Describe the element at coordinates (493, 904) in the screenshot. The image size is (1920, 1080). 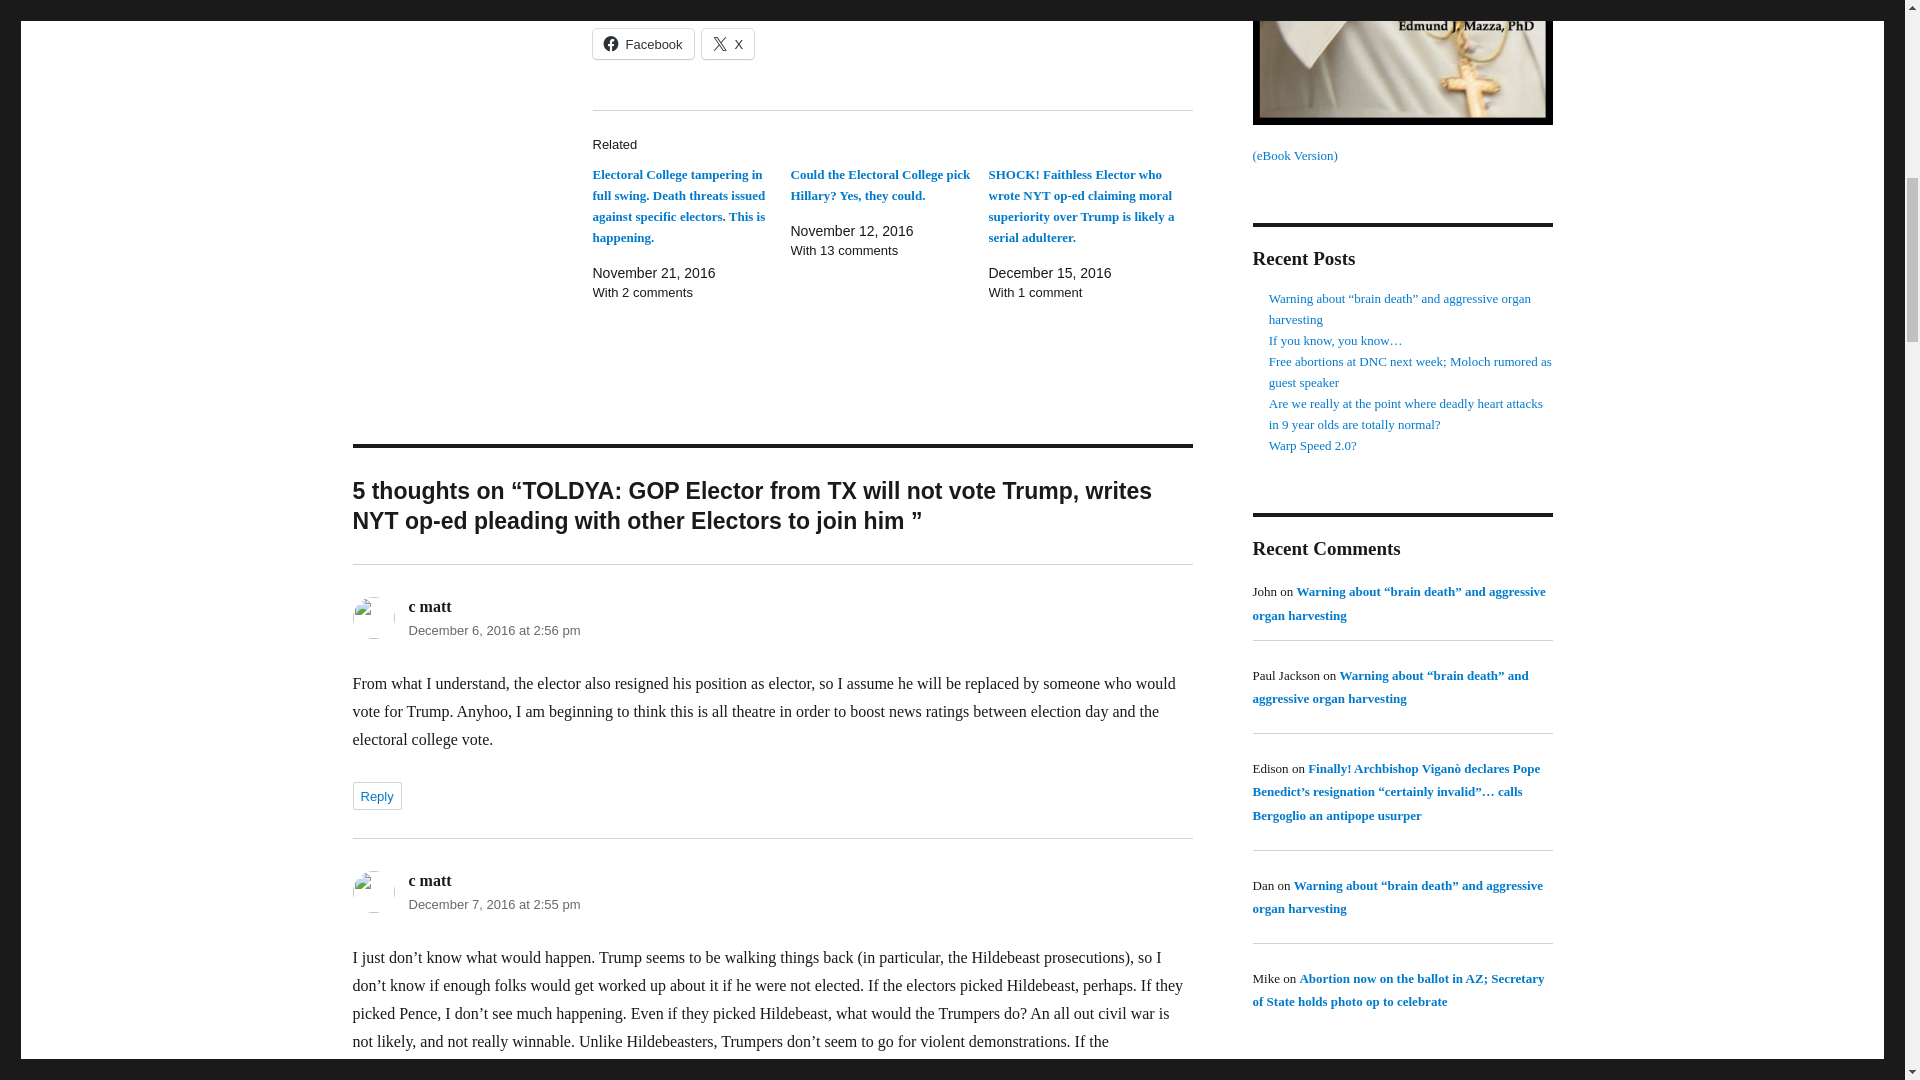
I see `December 7, 2016 at 2:55 pm` at that location.